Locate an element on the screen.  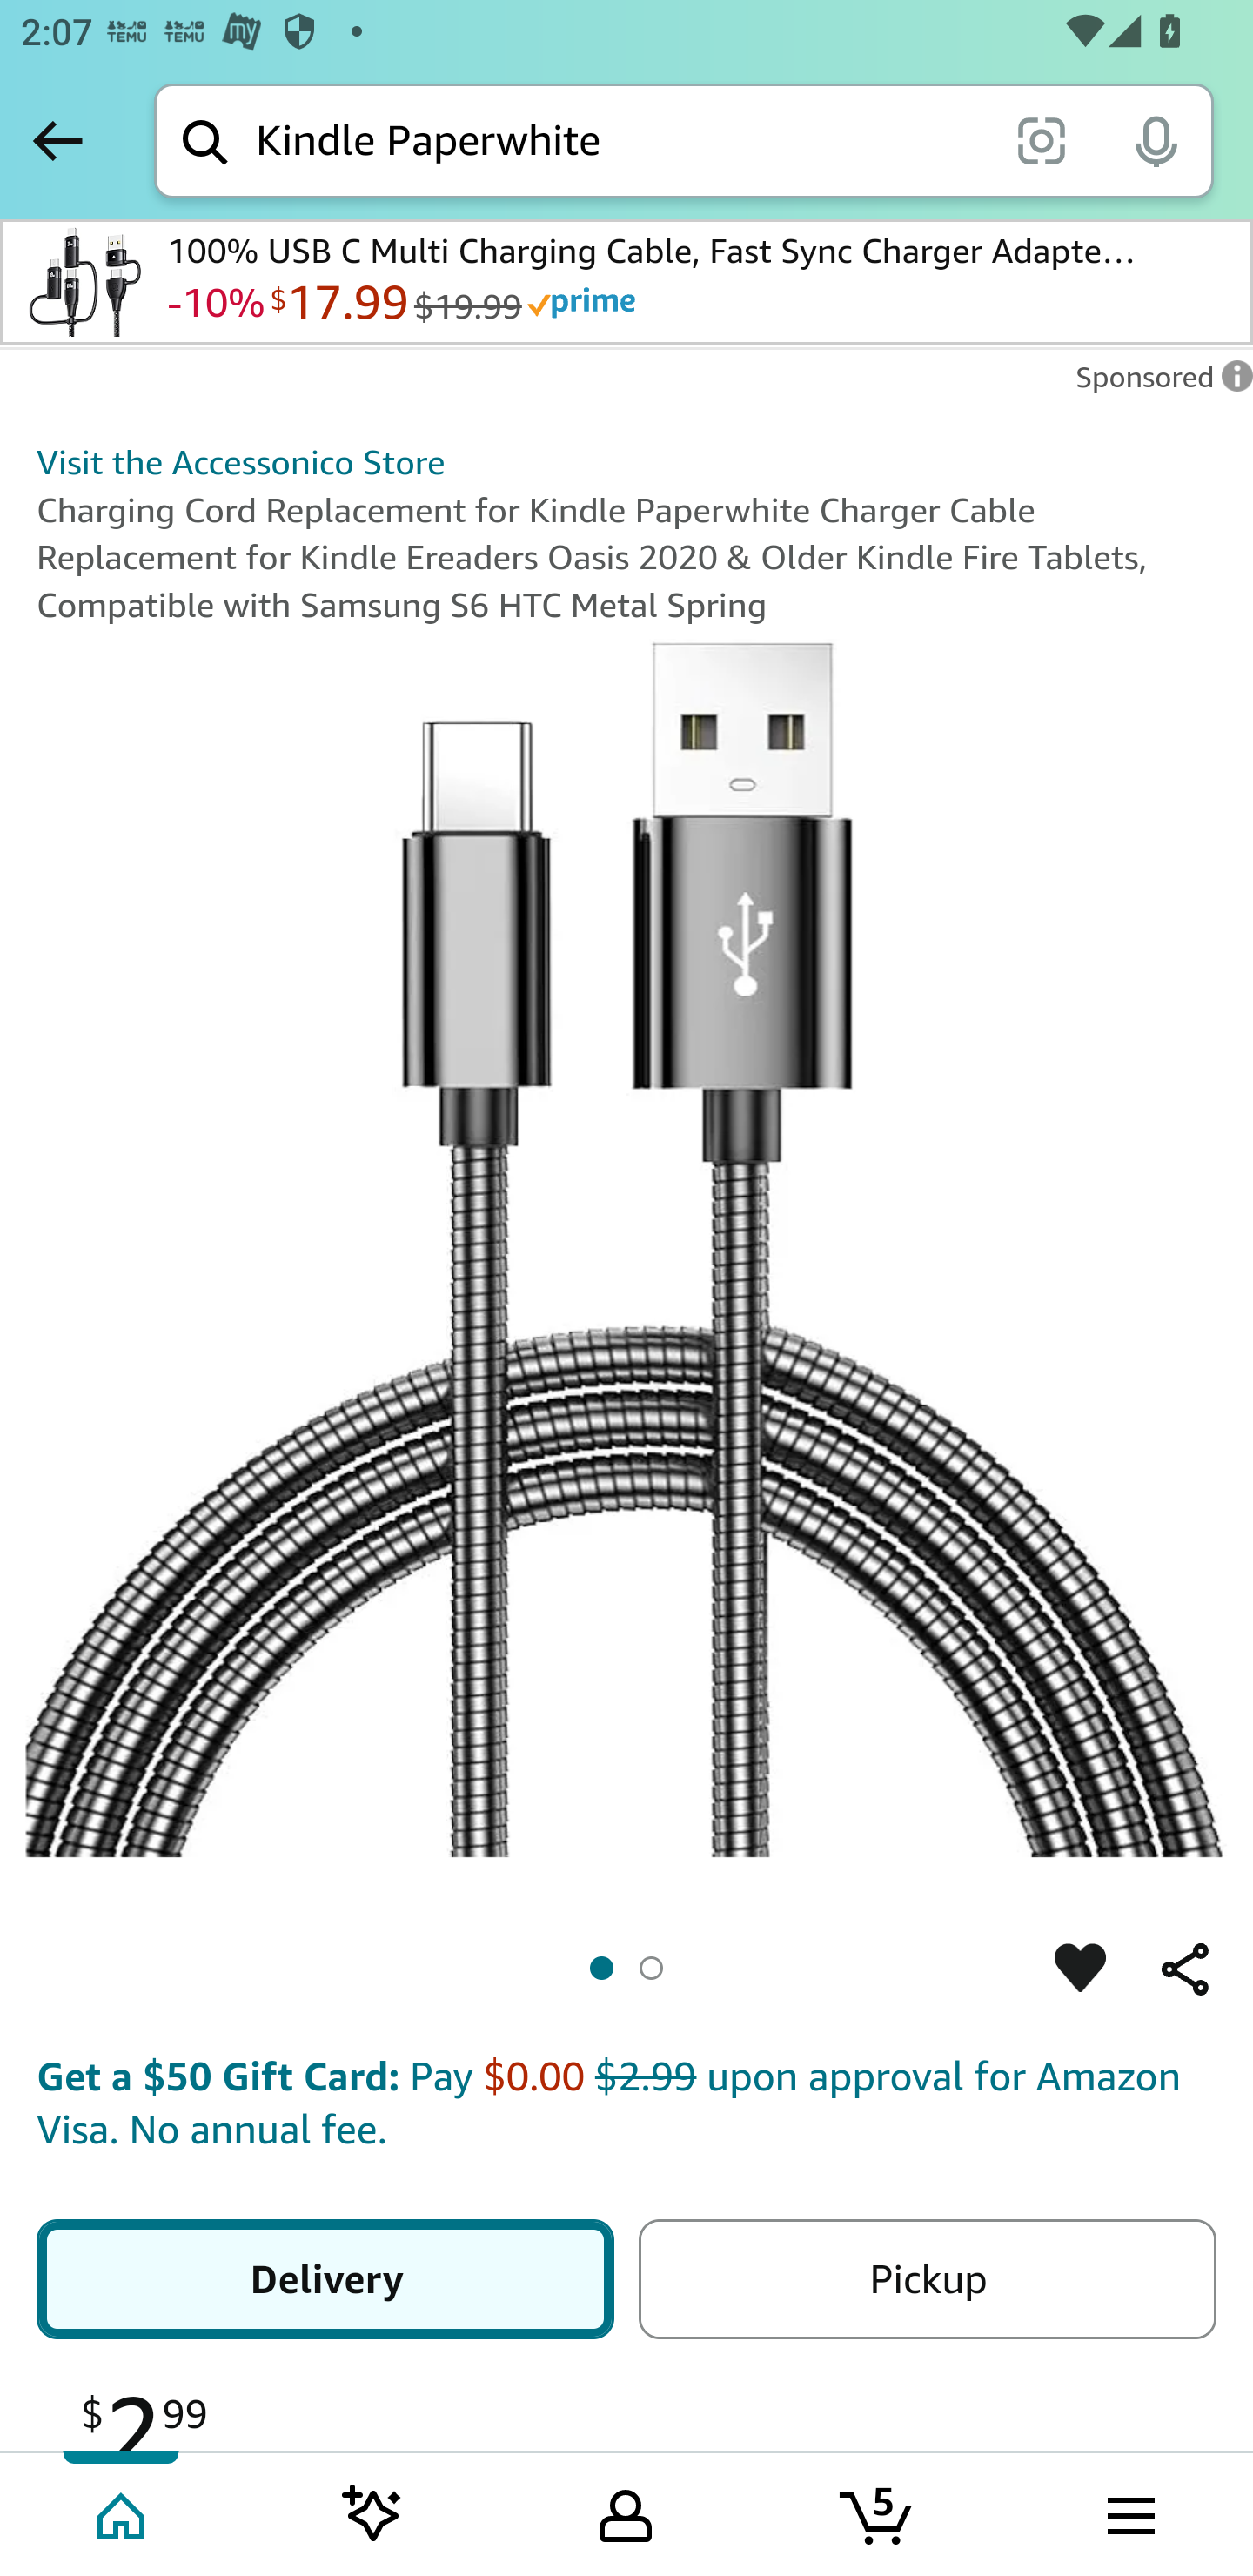
Leave feedback on Sponsored ad Sponsored  is located at coordinates (1156, 385).